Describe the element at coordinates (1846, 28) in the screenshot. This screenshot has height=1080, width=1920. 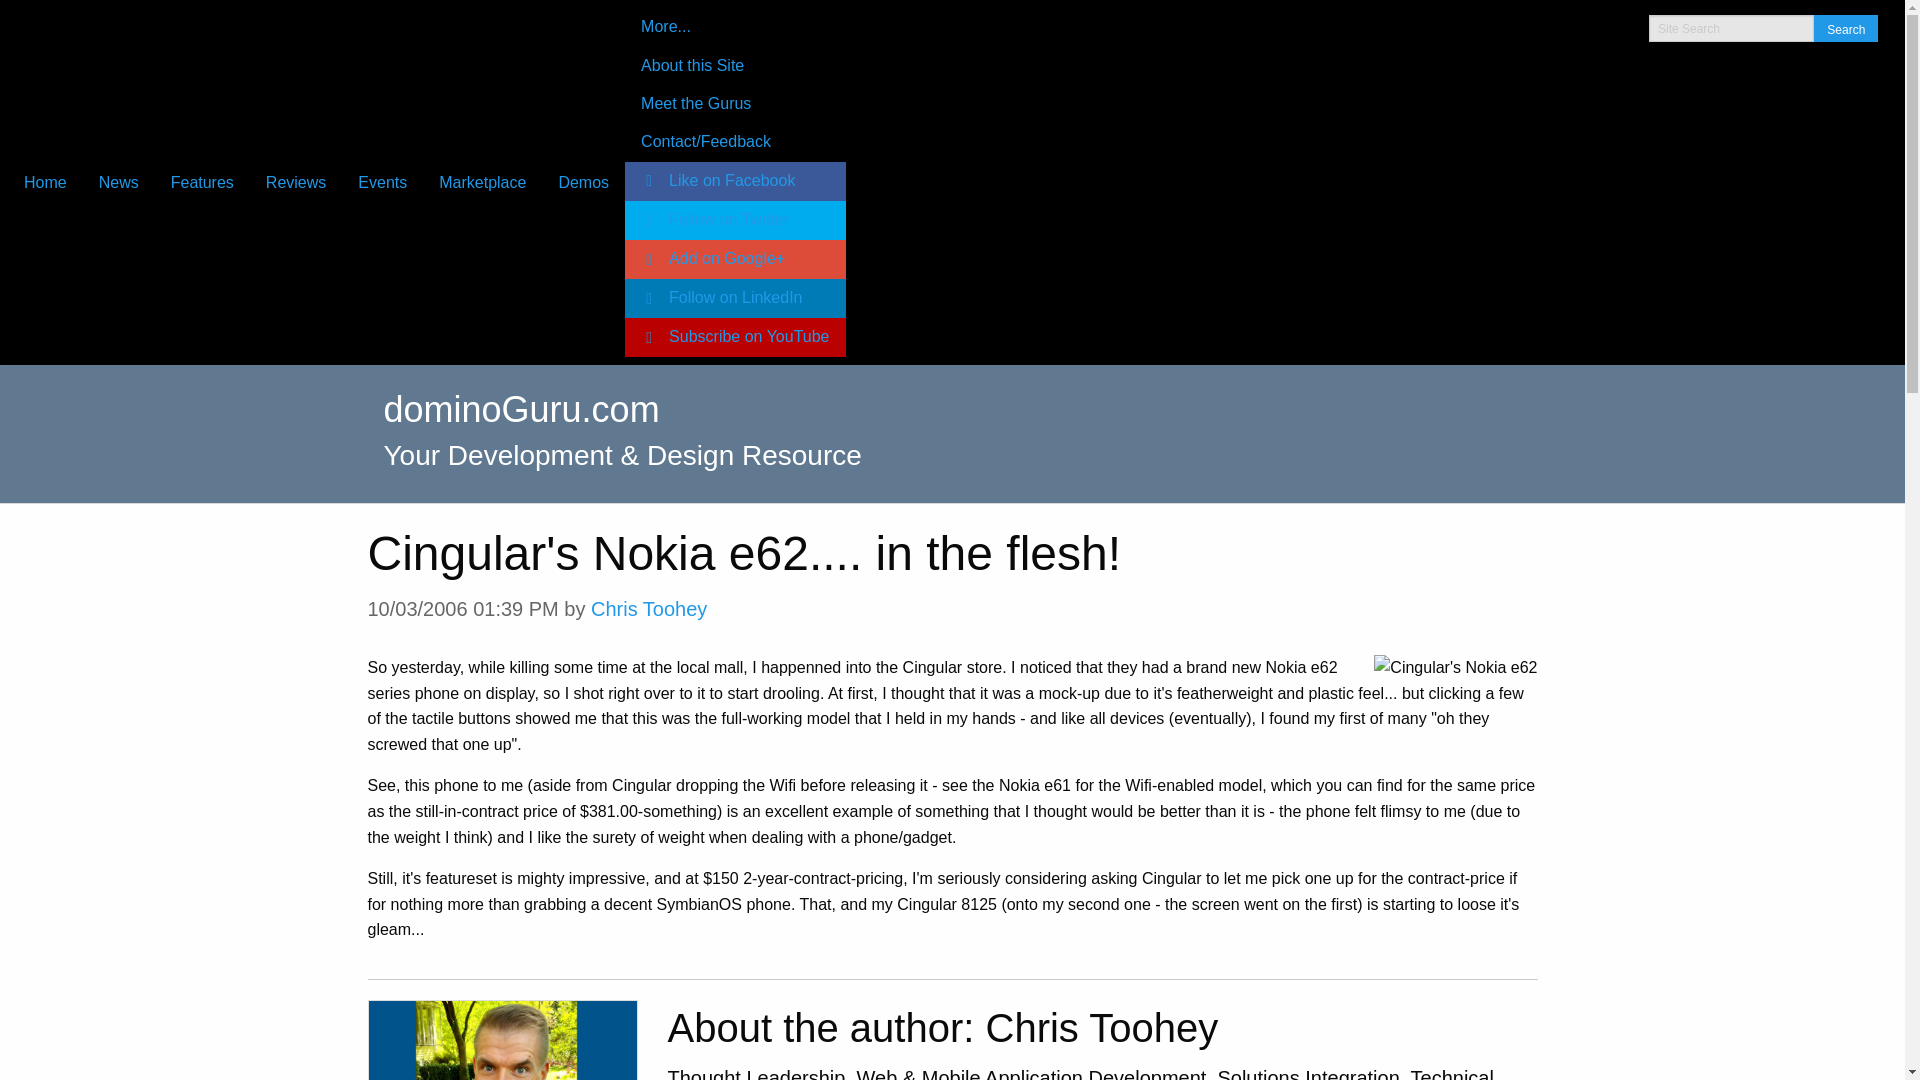
I see `Search` at that location.